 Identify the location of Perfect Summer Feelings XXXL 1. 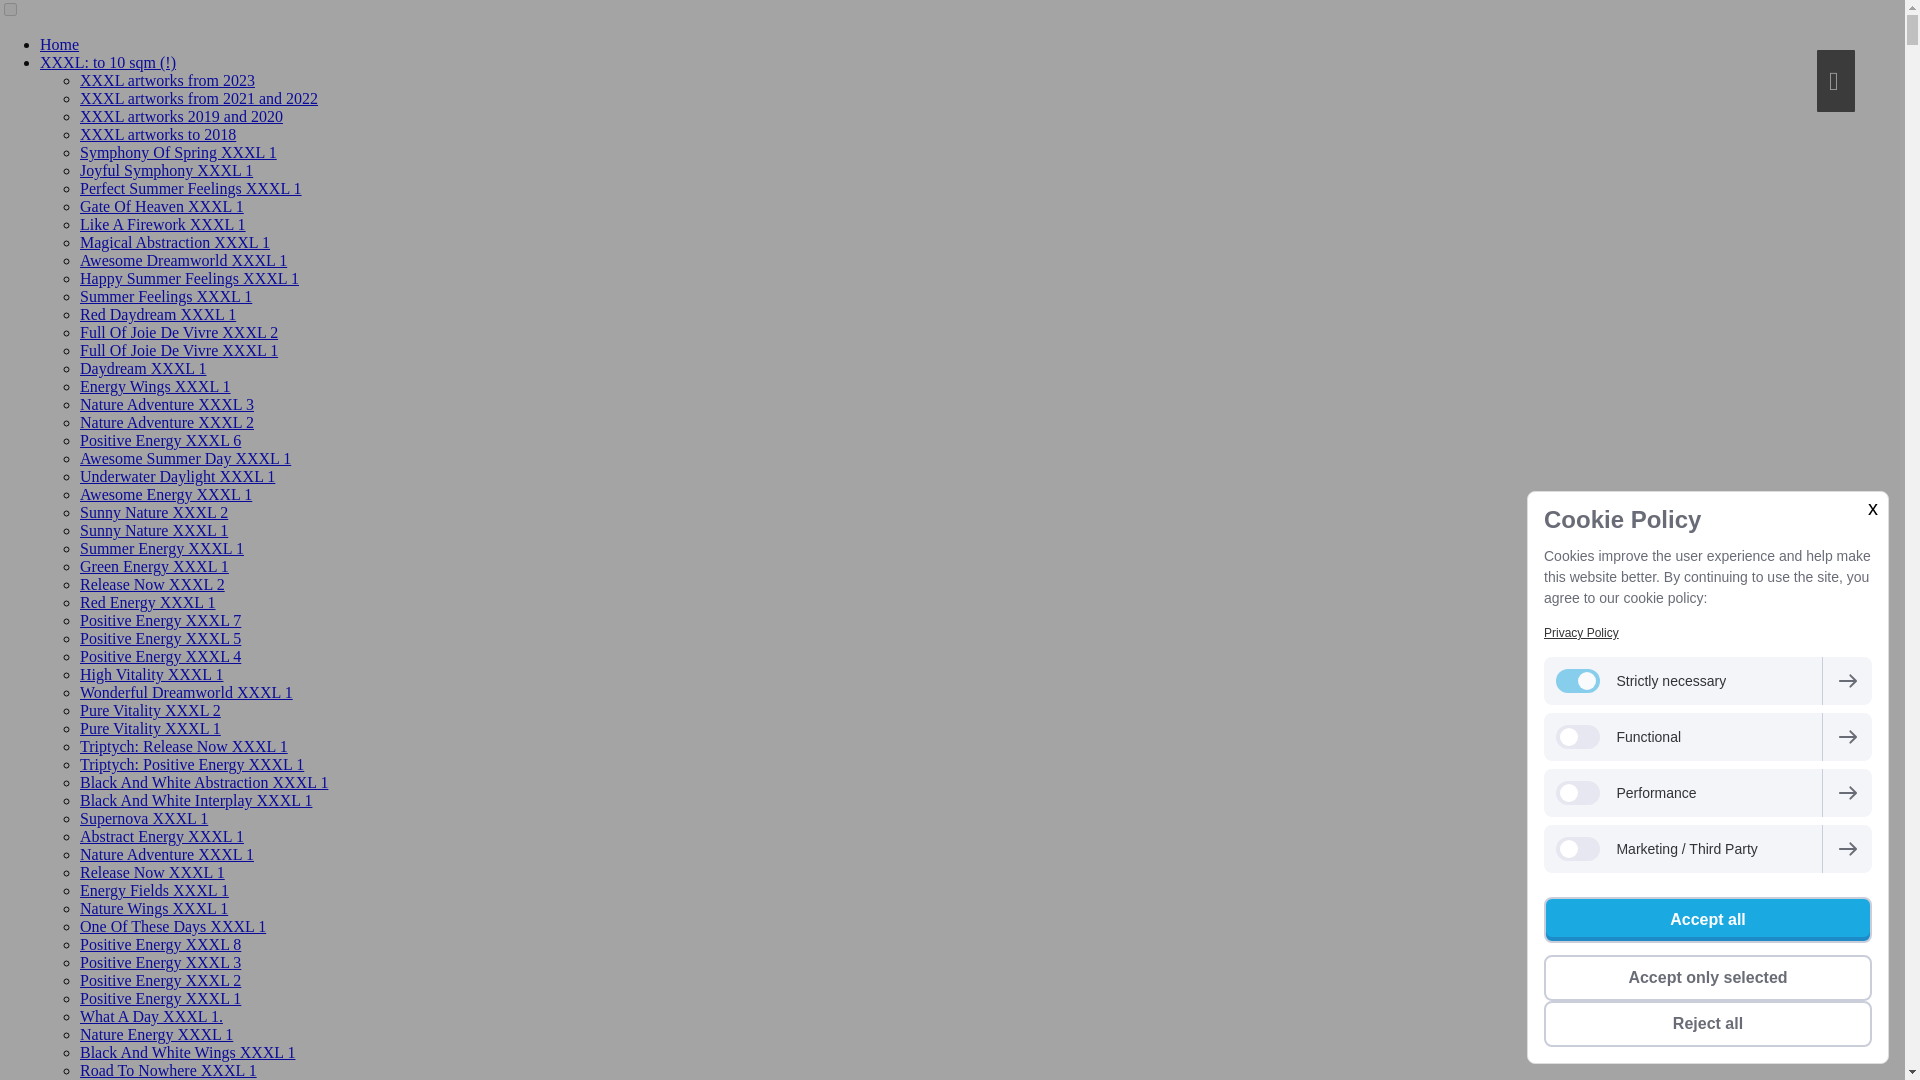
(190, 188).